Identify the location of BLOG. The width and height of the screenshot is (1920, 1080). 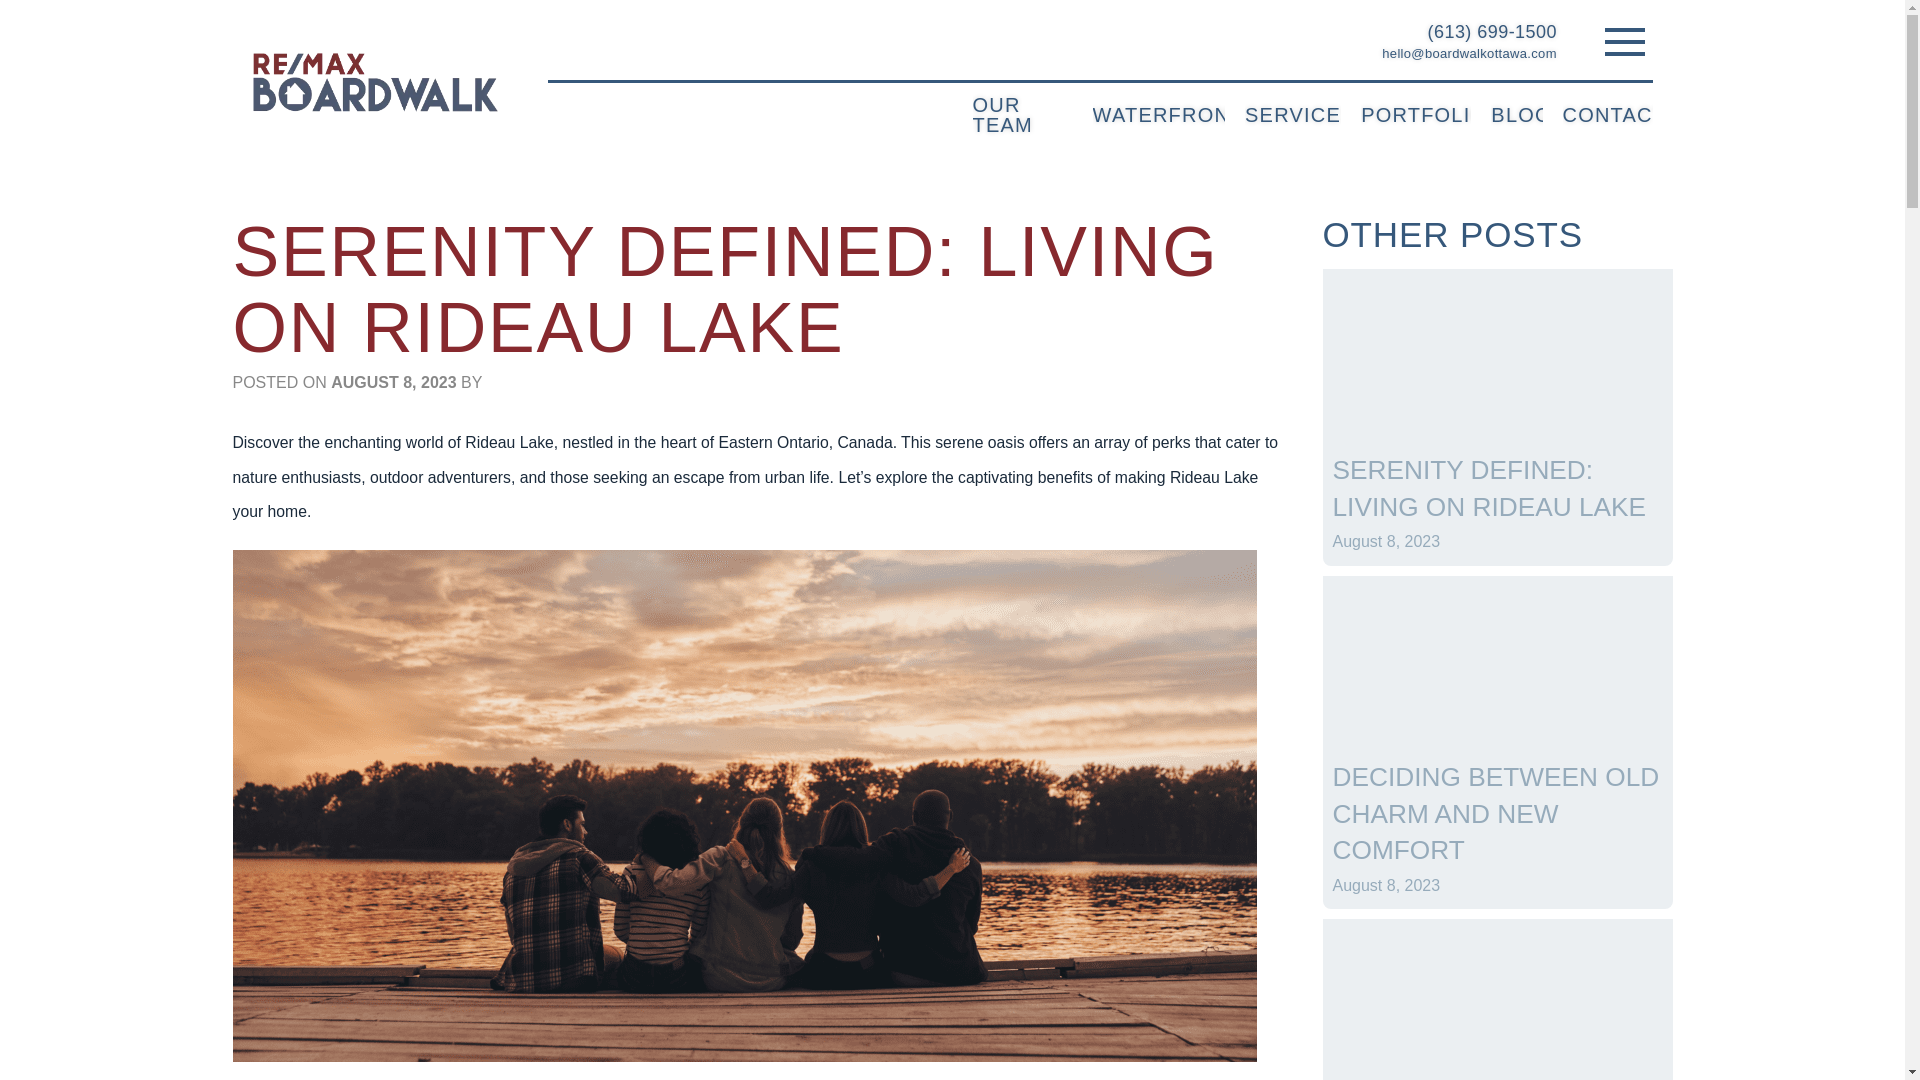
(1516, 112).